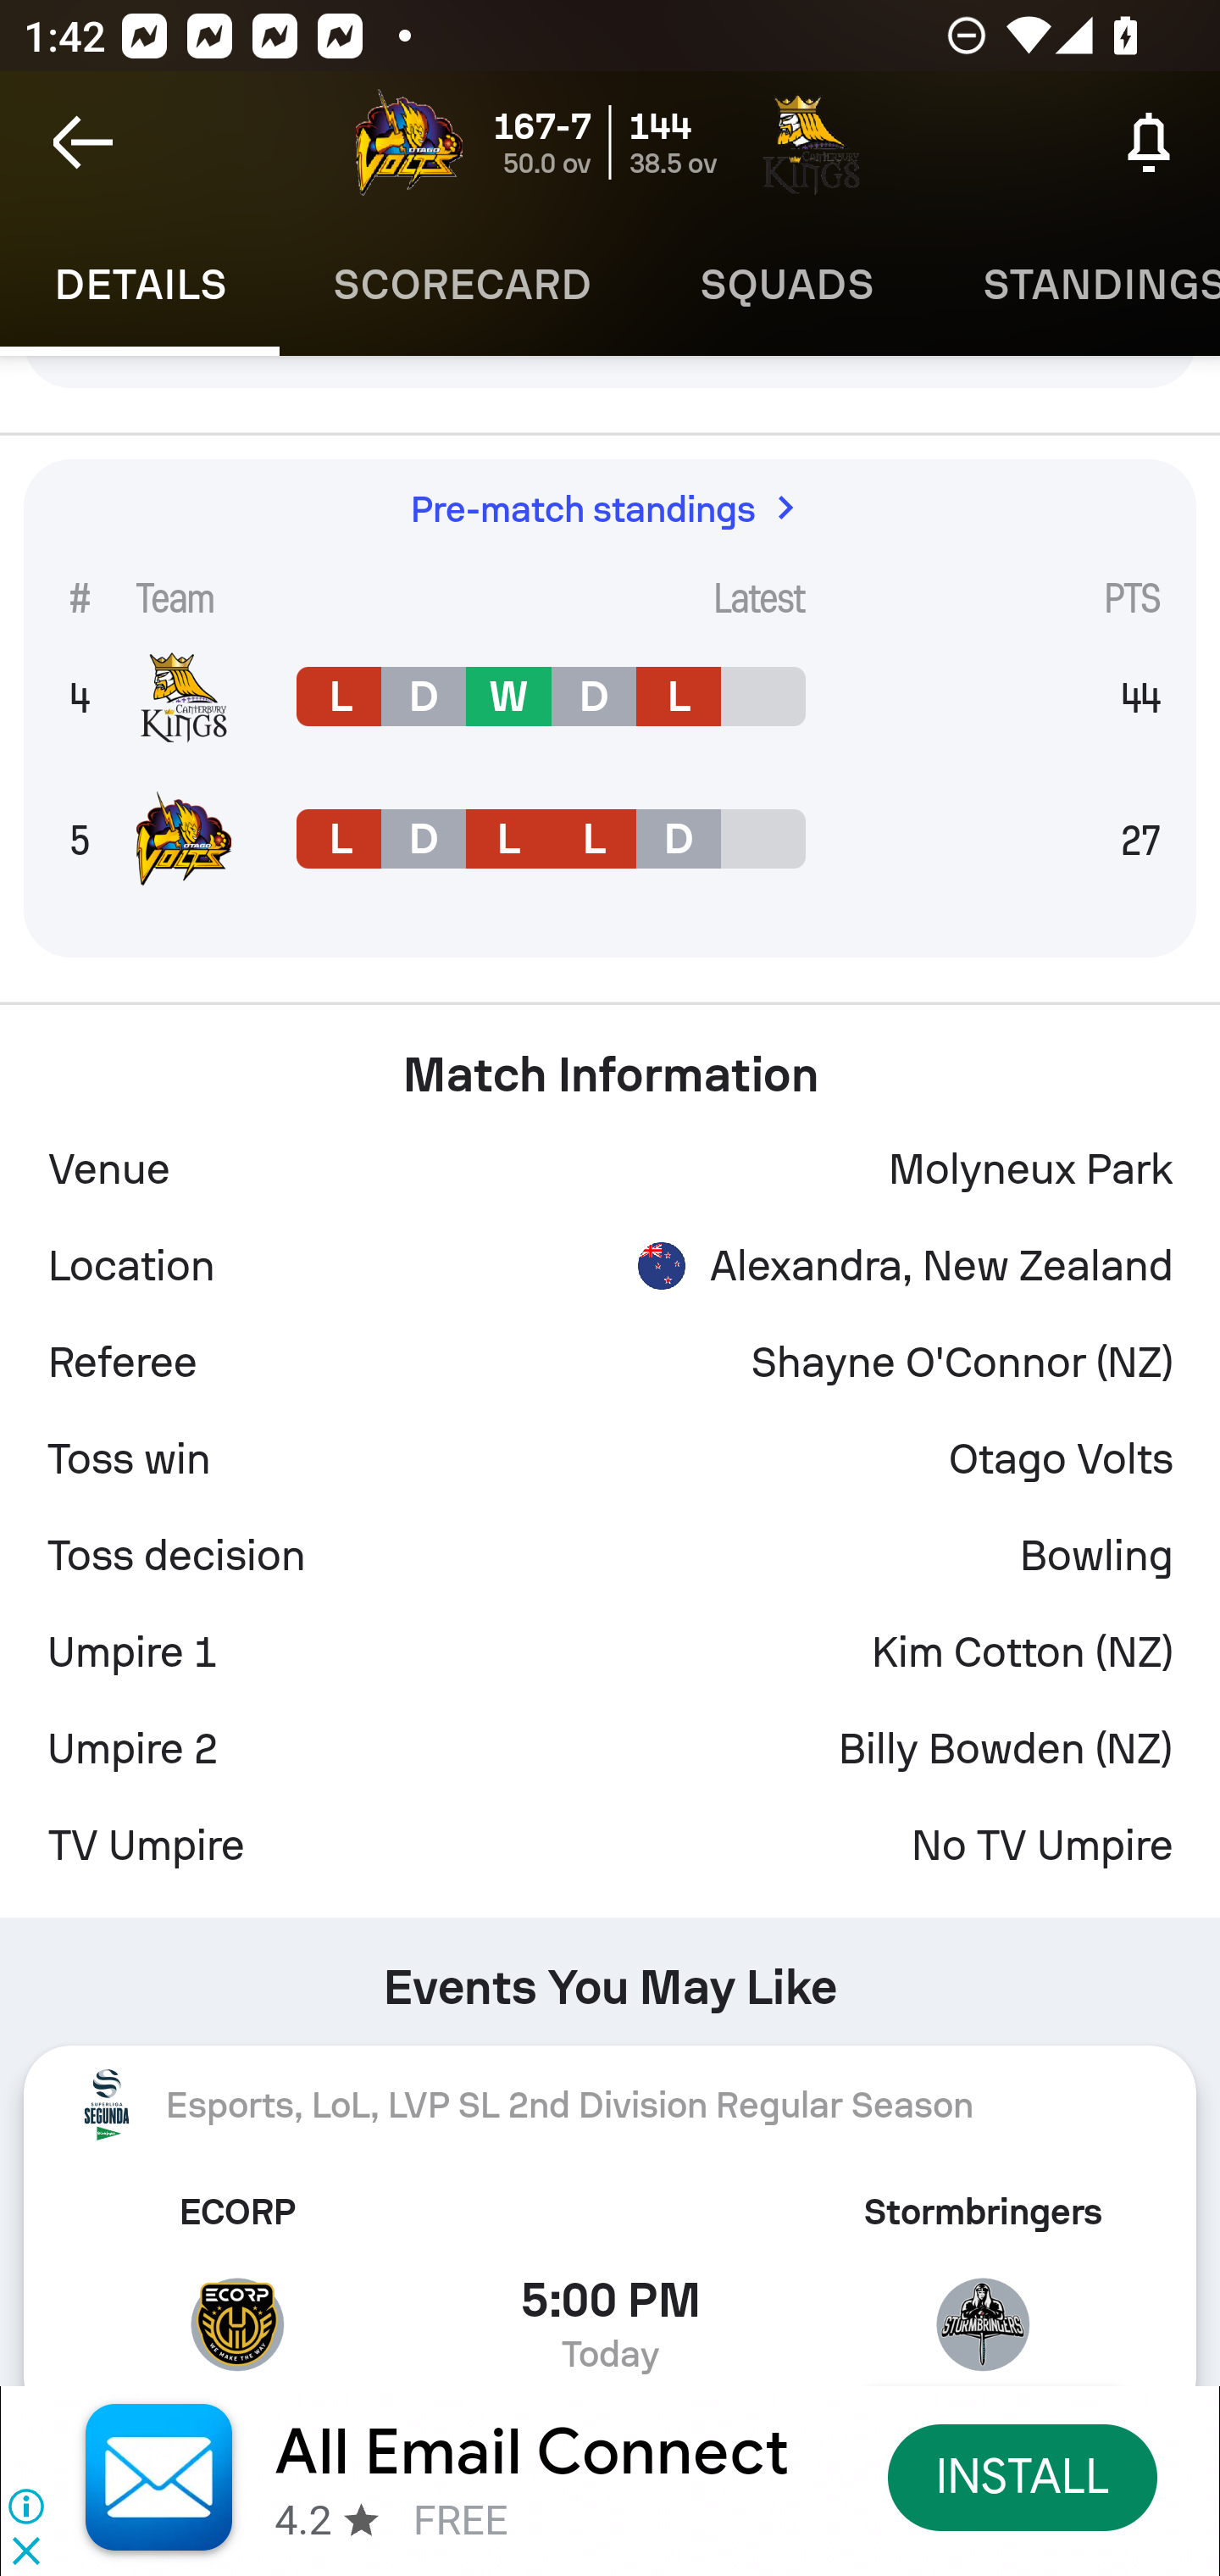  What do you see at coordinates (532, 2453) in the screenshot?
I see `All Email Connect` at bounding box center [532, 2453].